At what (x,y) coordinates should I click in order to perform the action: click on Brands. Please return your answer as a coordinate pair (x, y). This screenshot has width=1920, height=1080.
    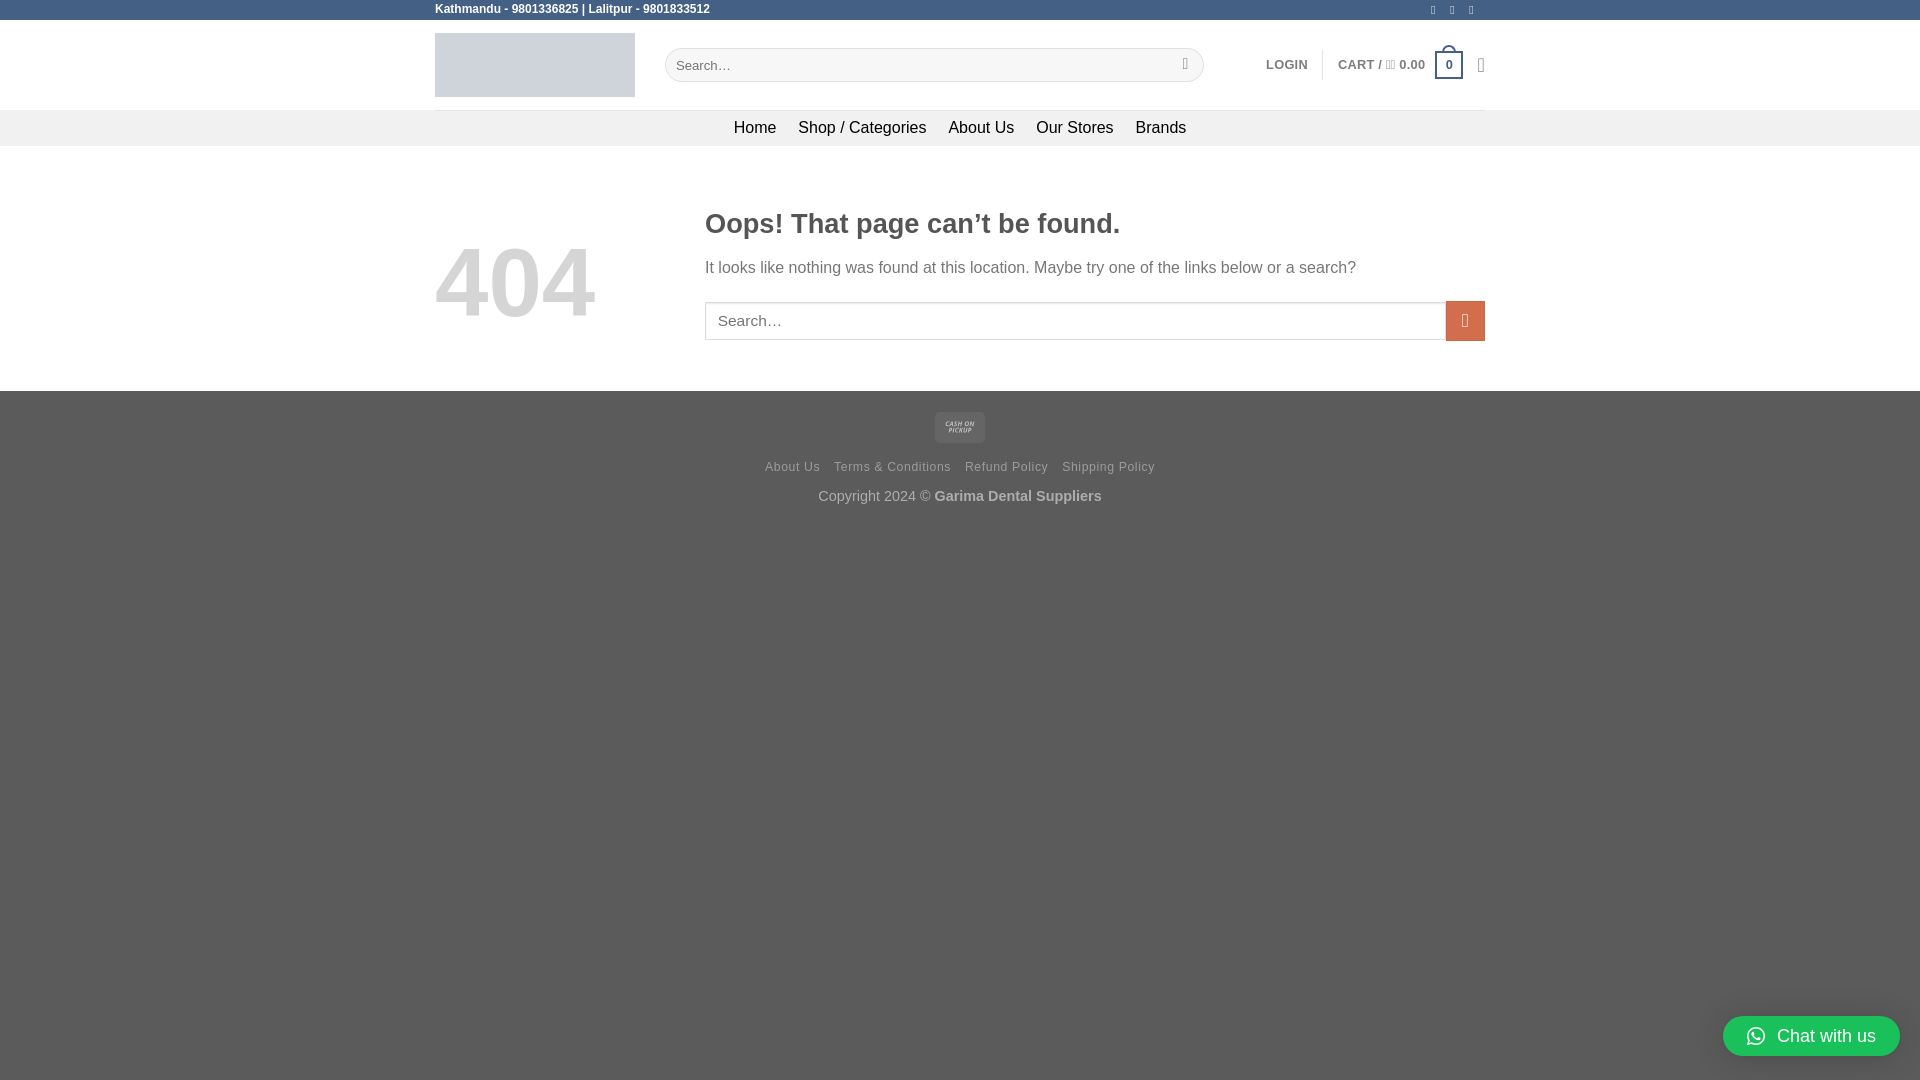
    Looking at the image, I should click on (1161, 128).